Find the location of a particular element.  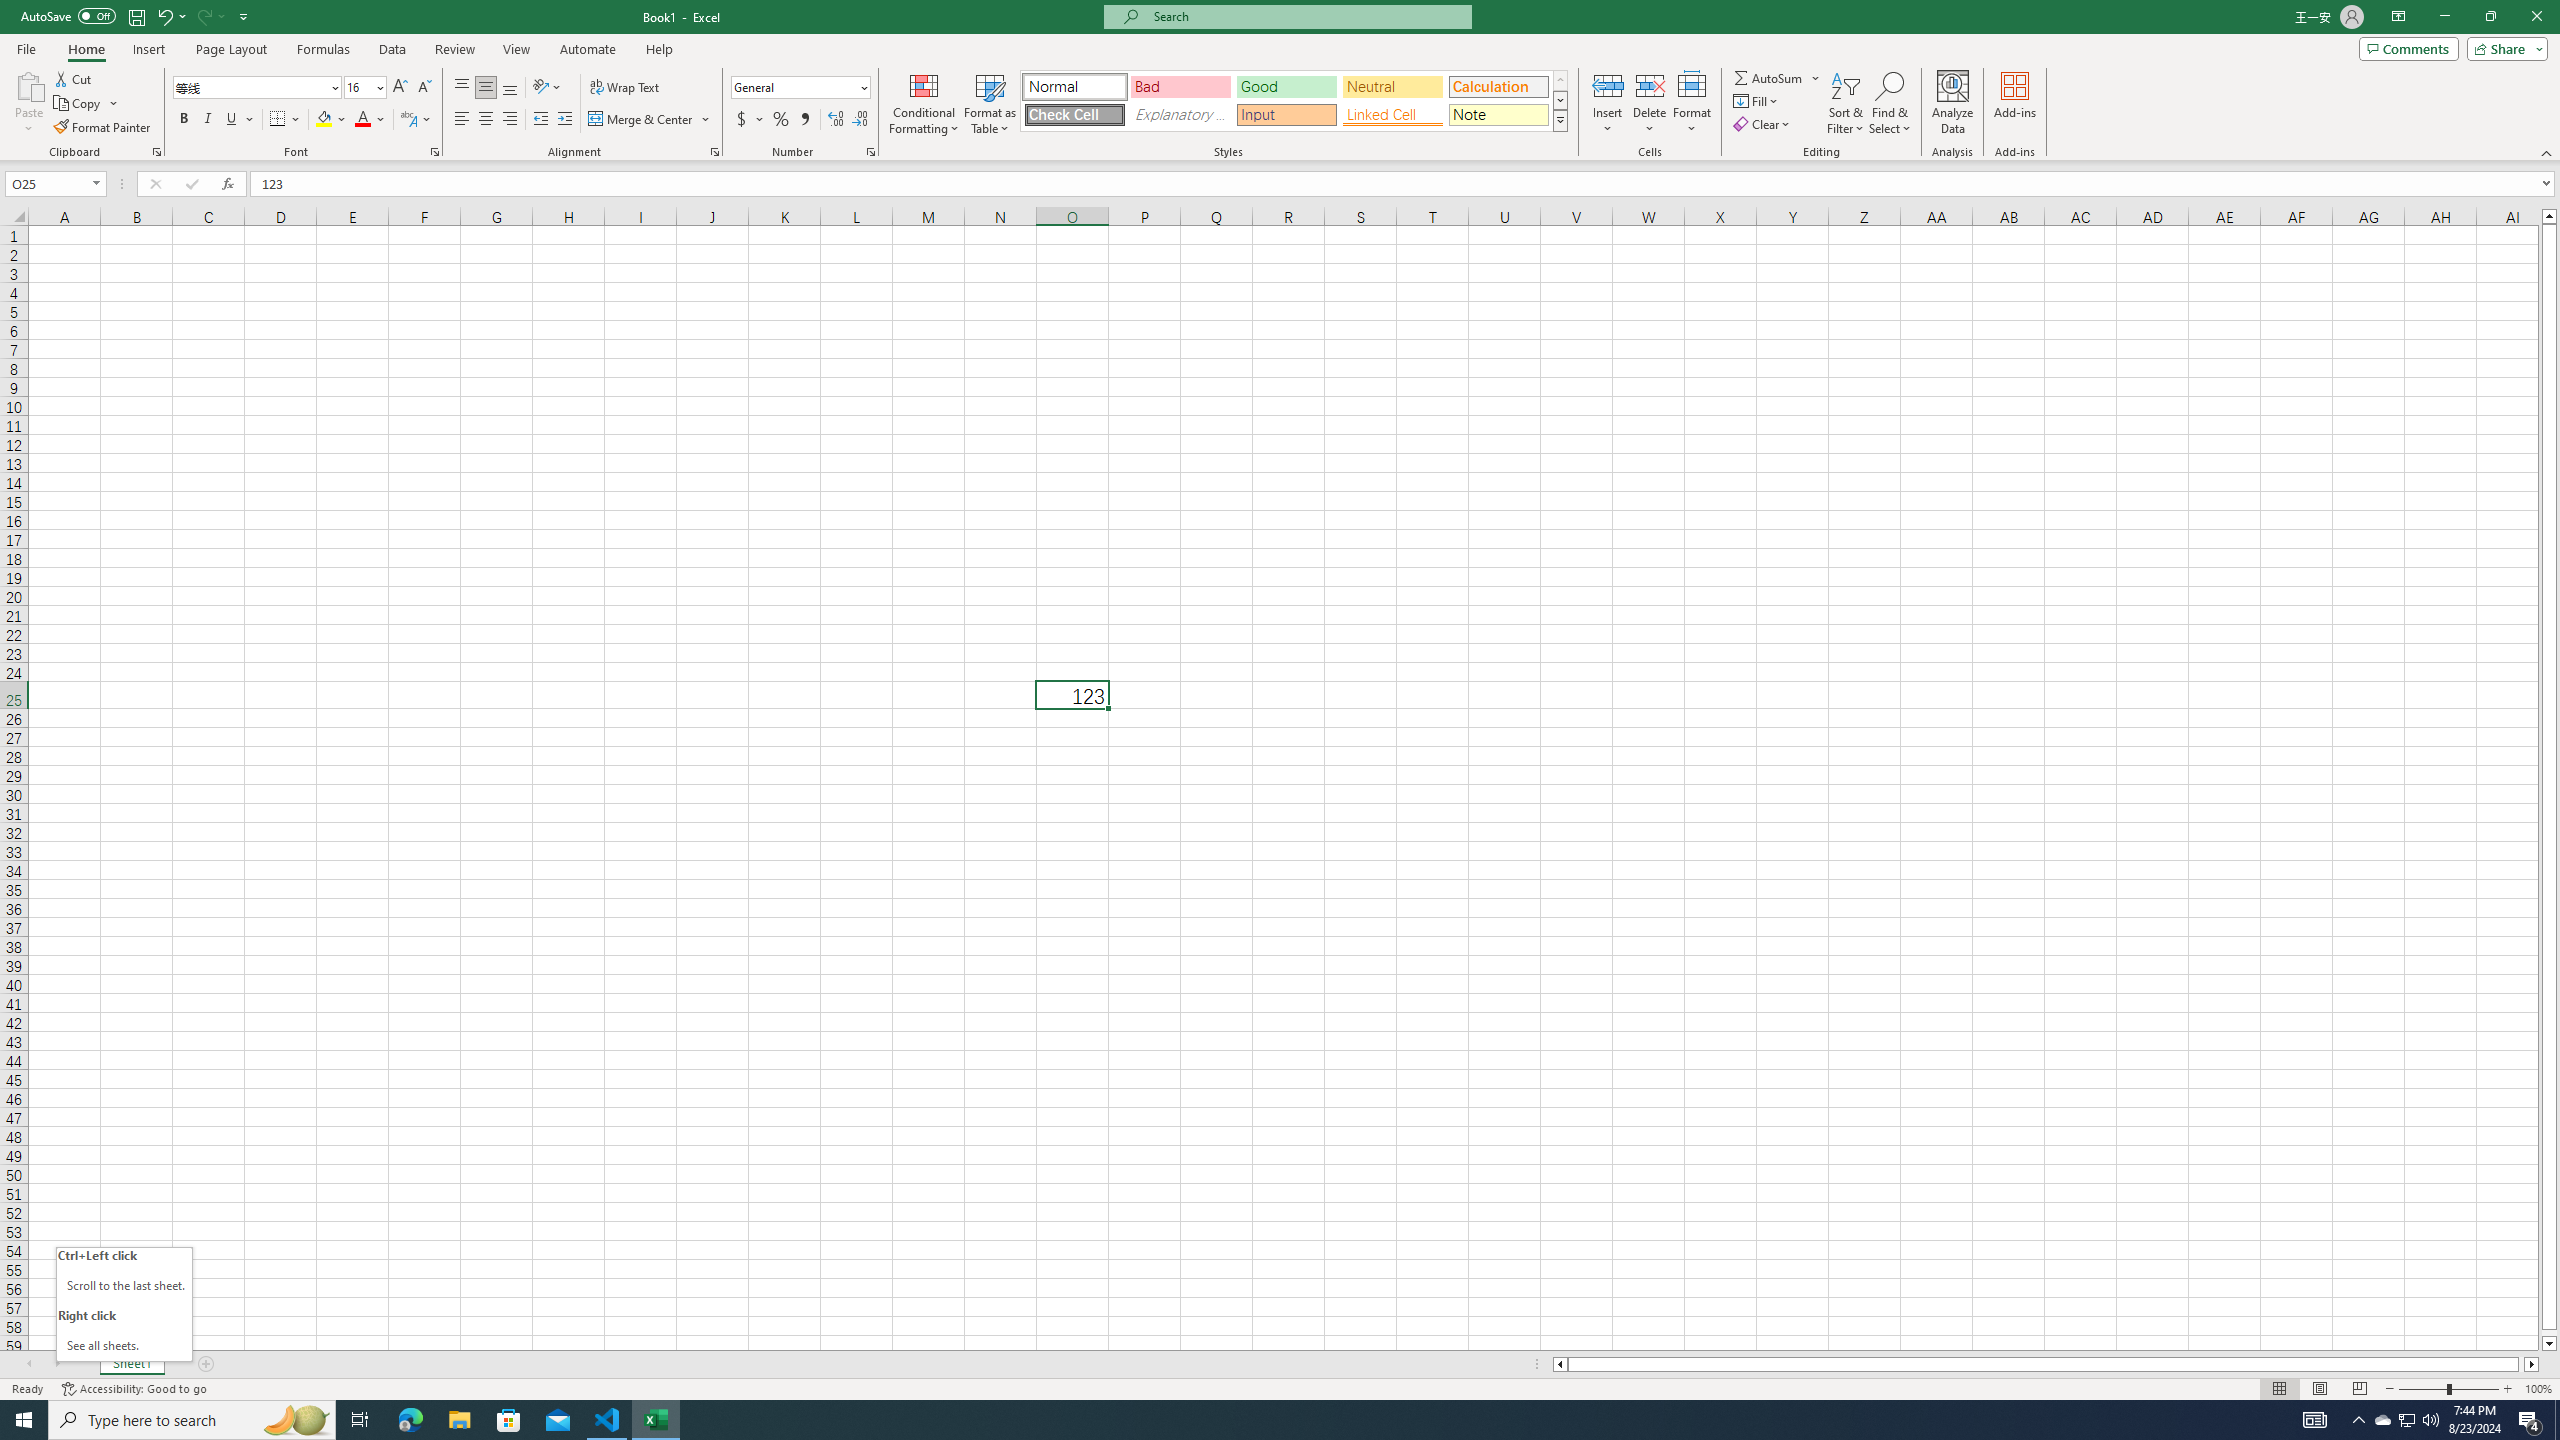

Linked Cell is located at coordinates (1392, 114).